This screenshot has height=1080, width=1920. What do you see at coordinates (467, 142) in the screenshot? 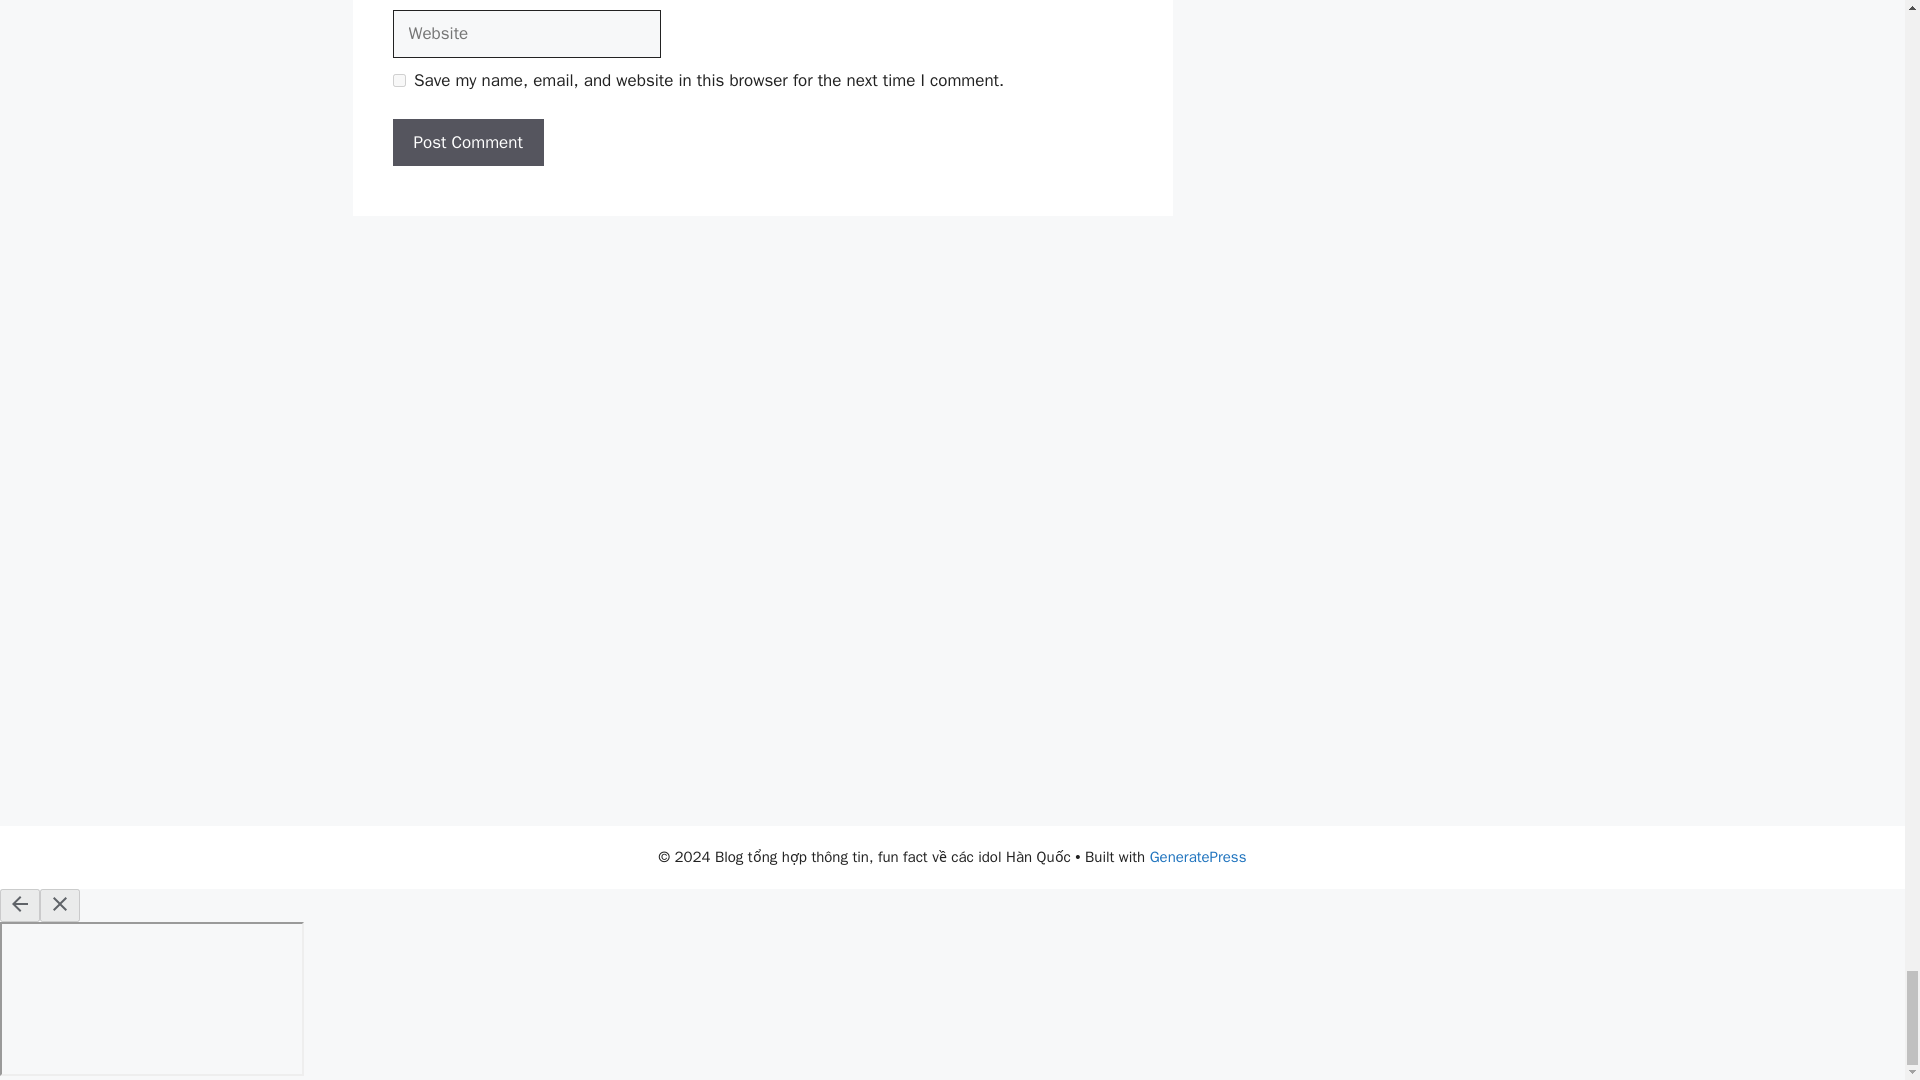
I see `Post Comment` at bounding box center [467, 142].